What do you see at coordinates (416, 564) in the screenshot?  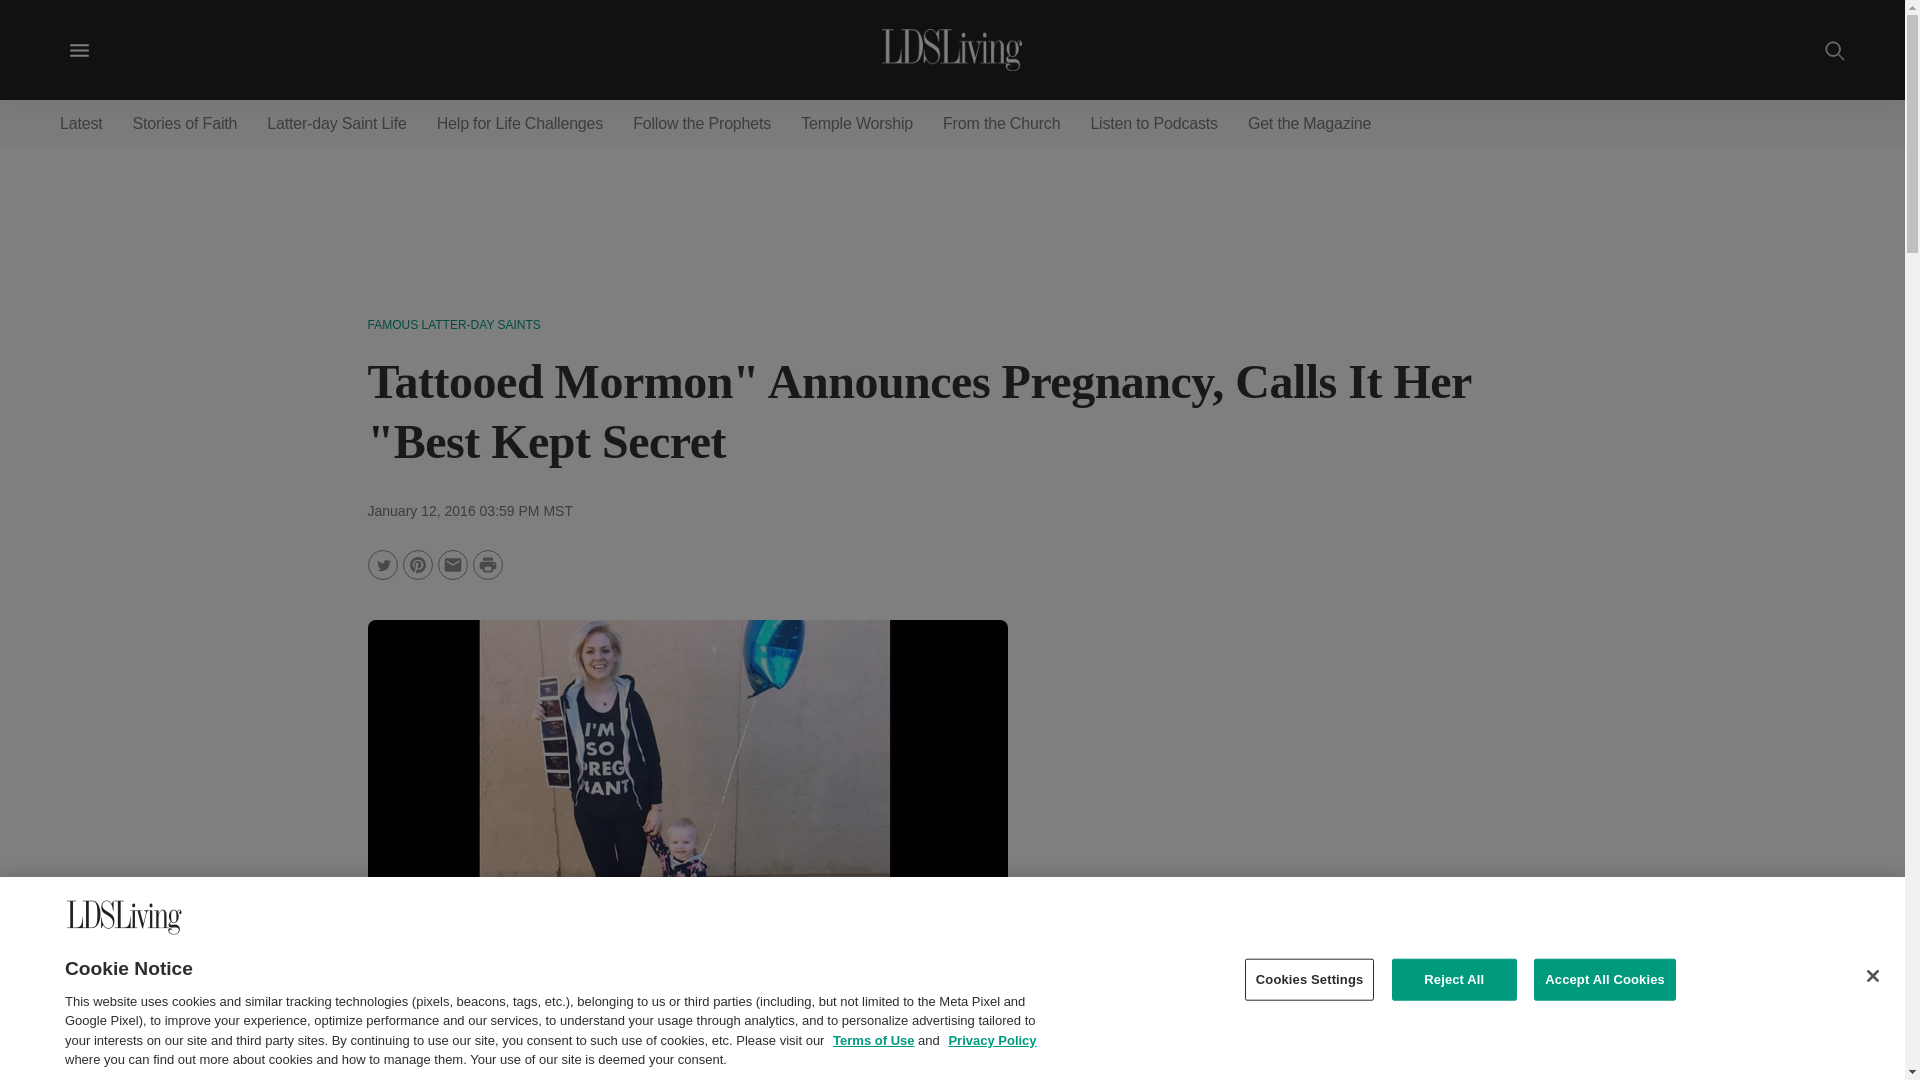 I see `Pinterest` at bounding box center [416, 564].